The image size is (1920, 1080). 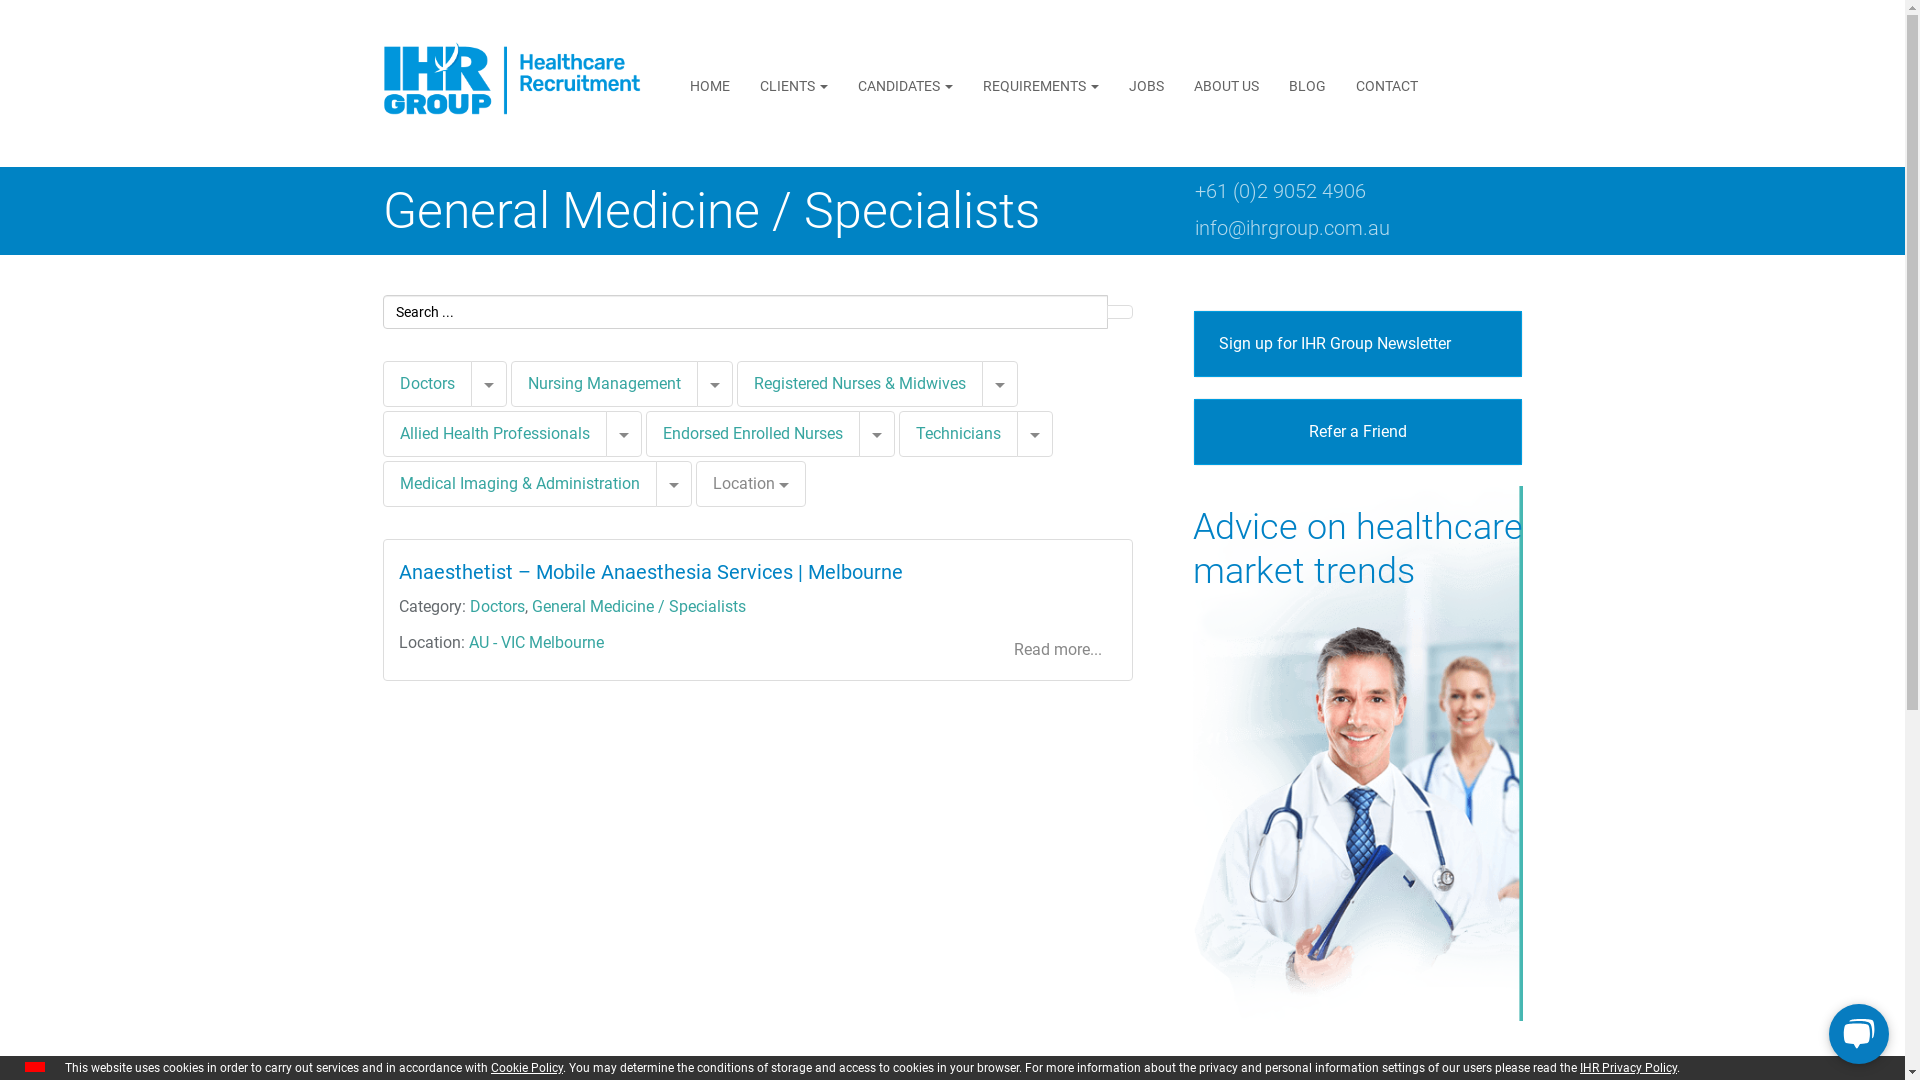 I want to click on Toggle Dropdown, so click(x=714, y=384).